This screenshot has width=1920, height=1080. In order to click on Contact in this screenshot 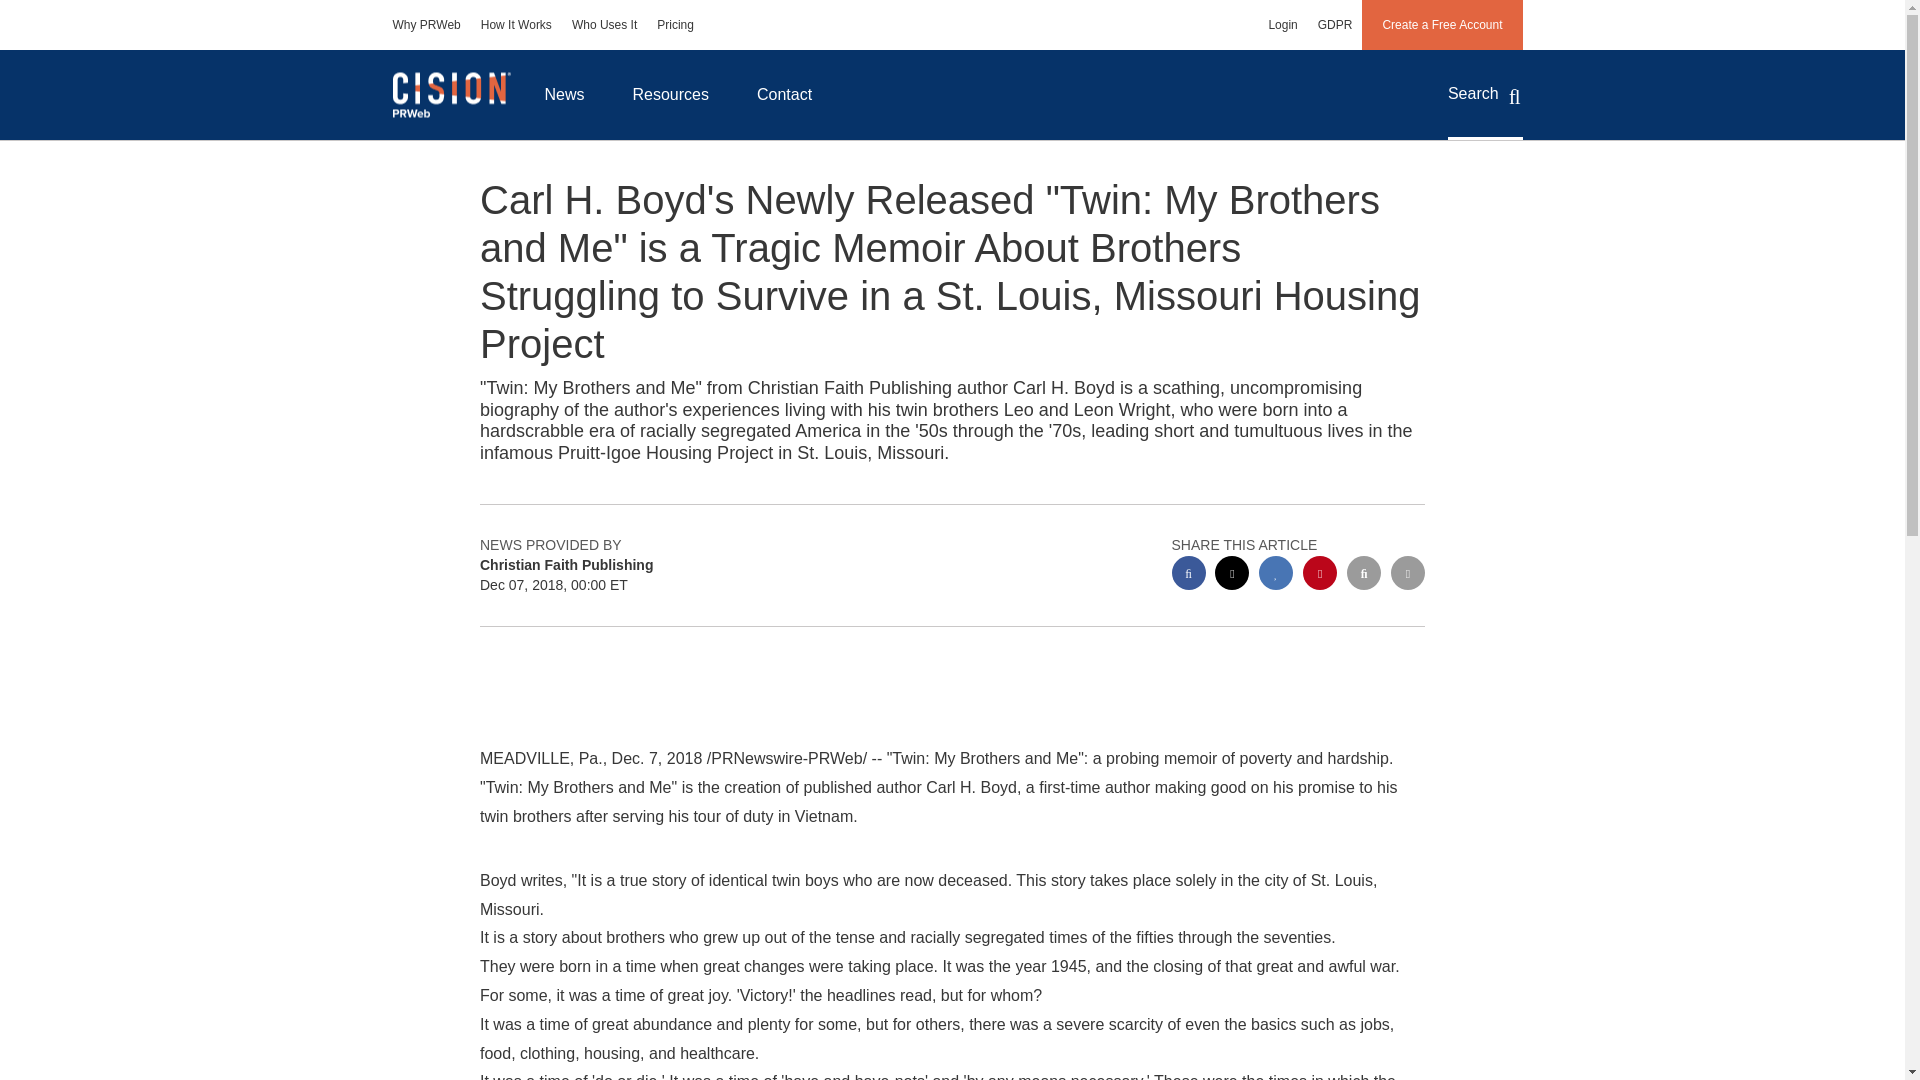, I will do `click(784, 94)`.